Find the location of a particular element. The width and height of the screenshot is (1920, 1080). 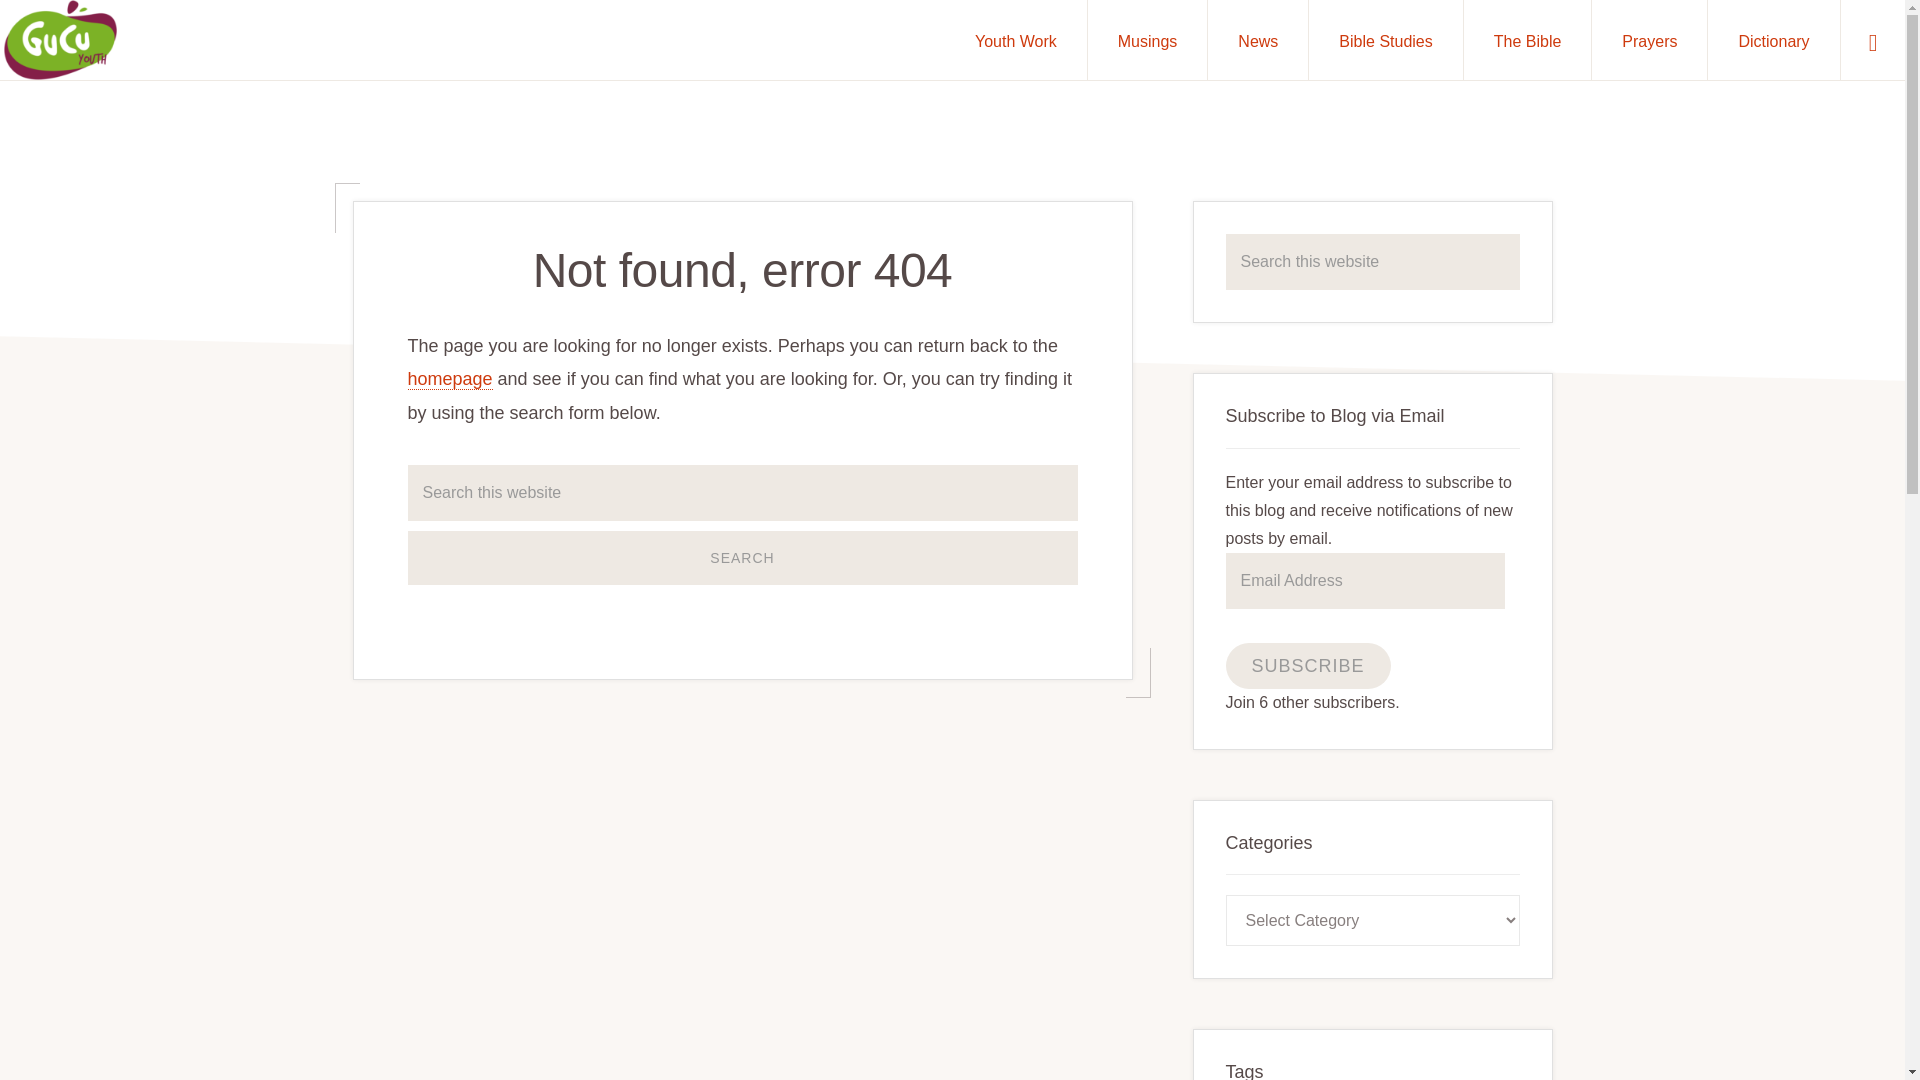

News is located at coordinates (1257, 40).